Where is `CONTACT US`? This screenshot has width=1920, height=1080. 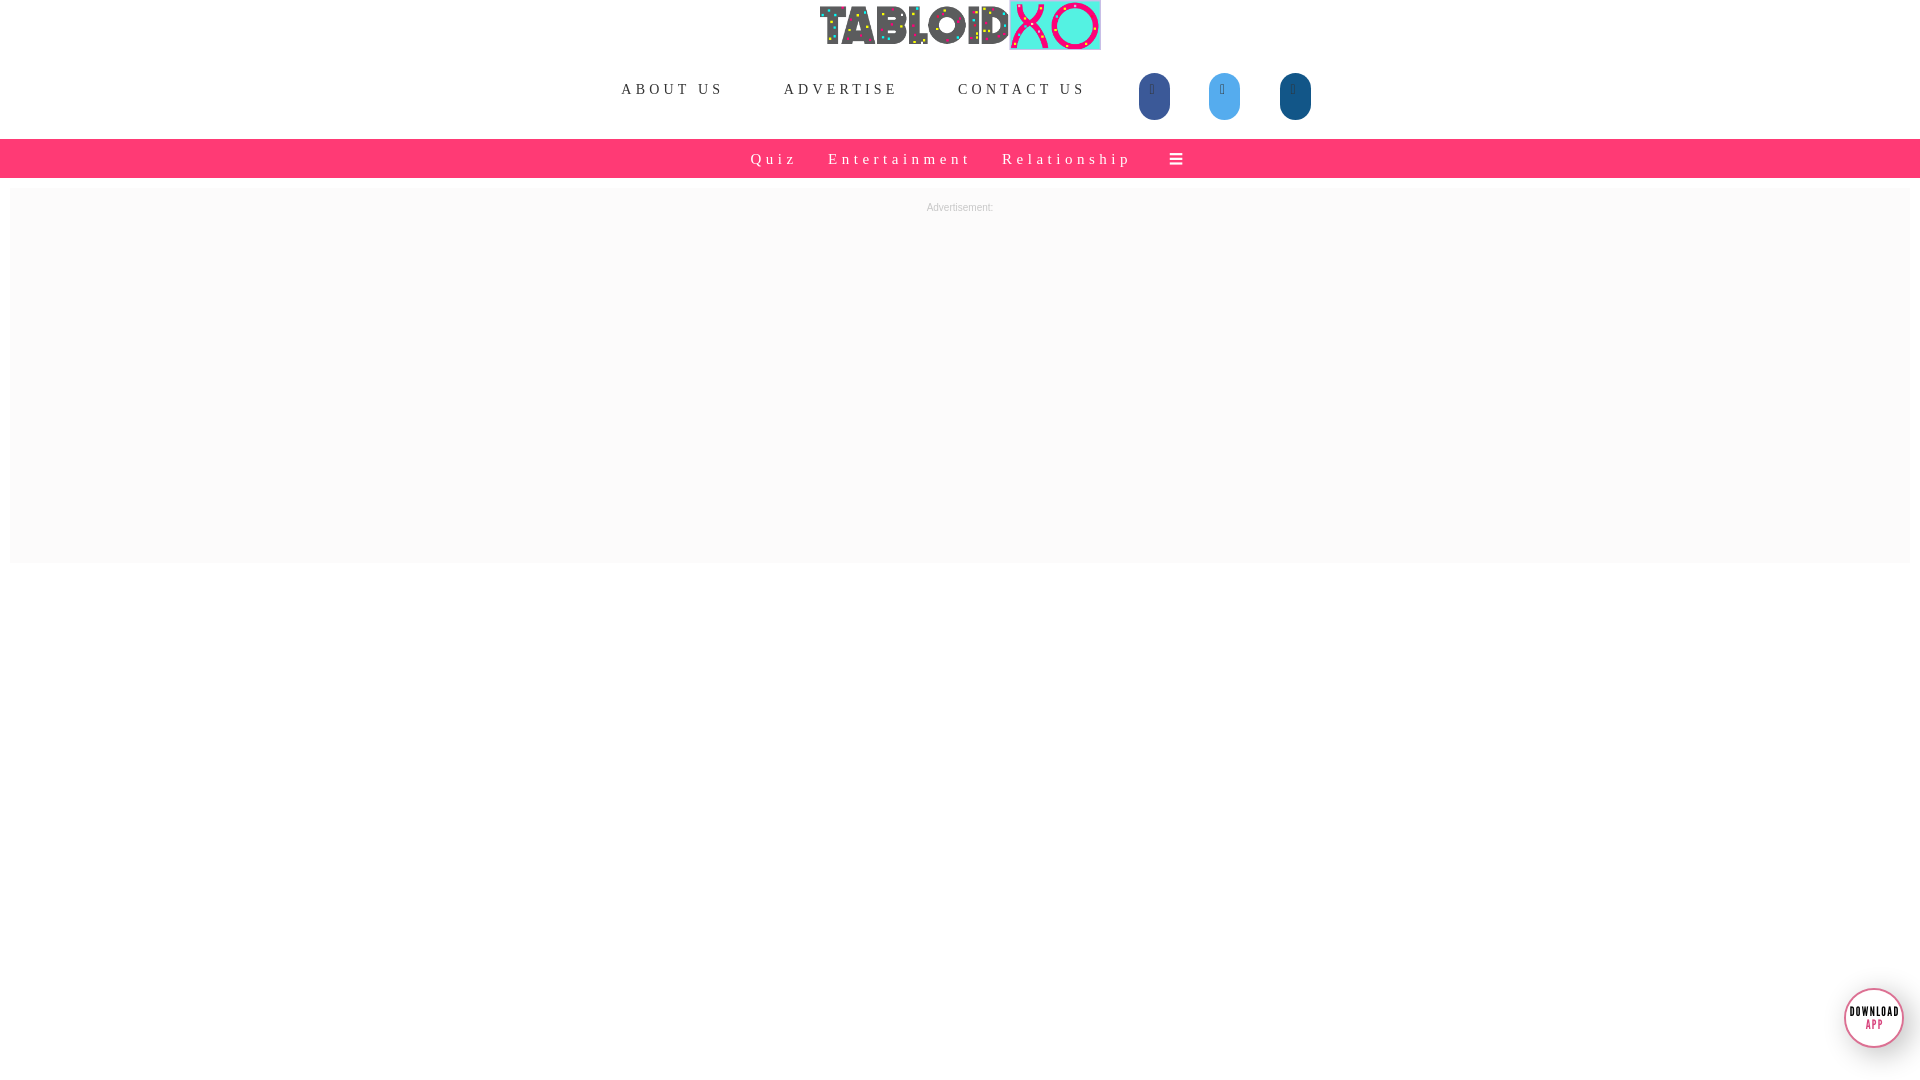
CONTACT US is located at coordinates (1022, 90).